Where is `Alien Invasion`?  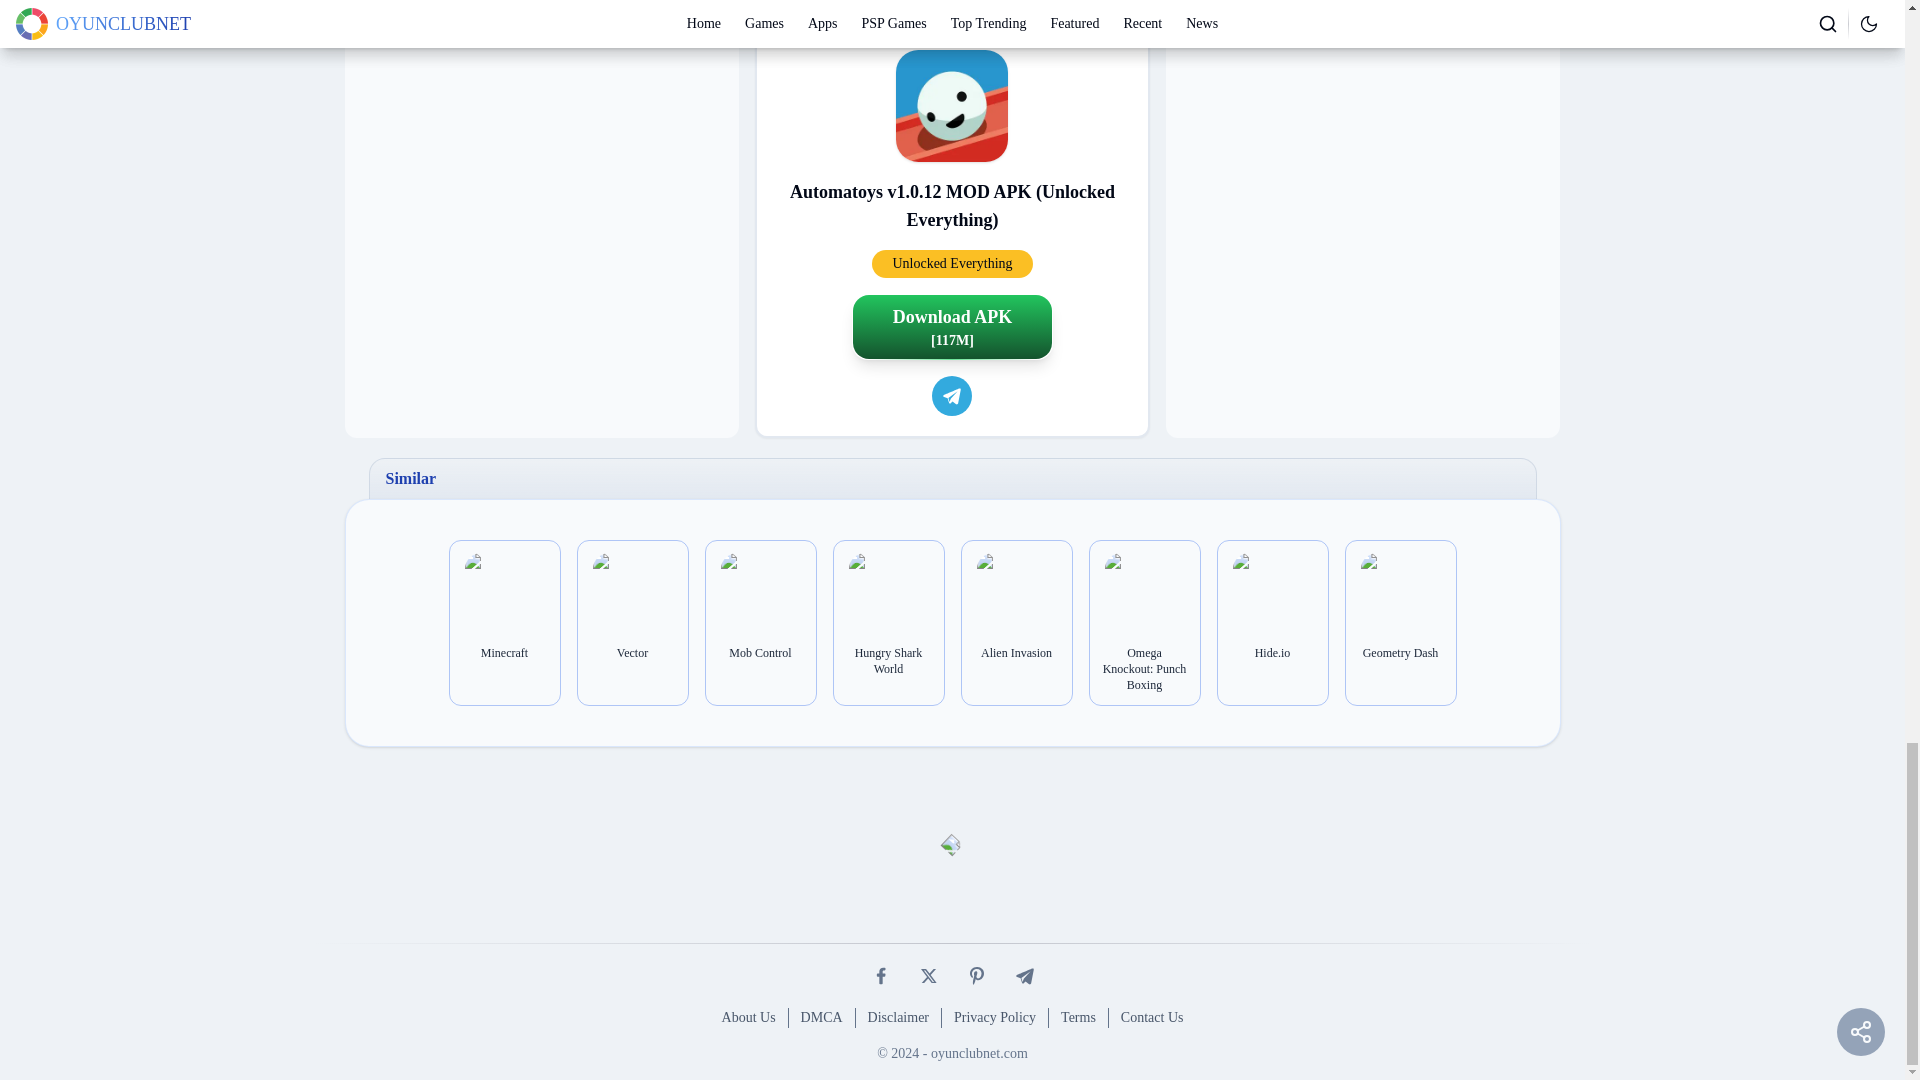
Alien Invasion is located at coordinates (1016, 652).